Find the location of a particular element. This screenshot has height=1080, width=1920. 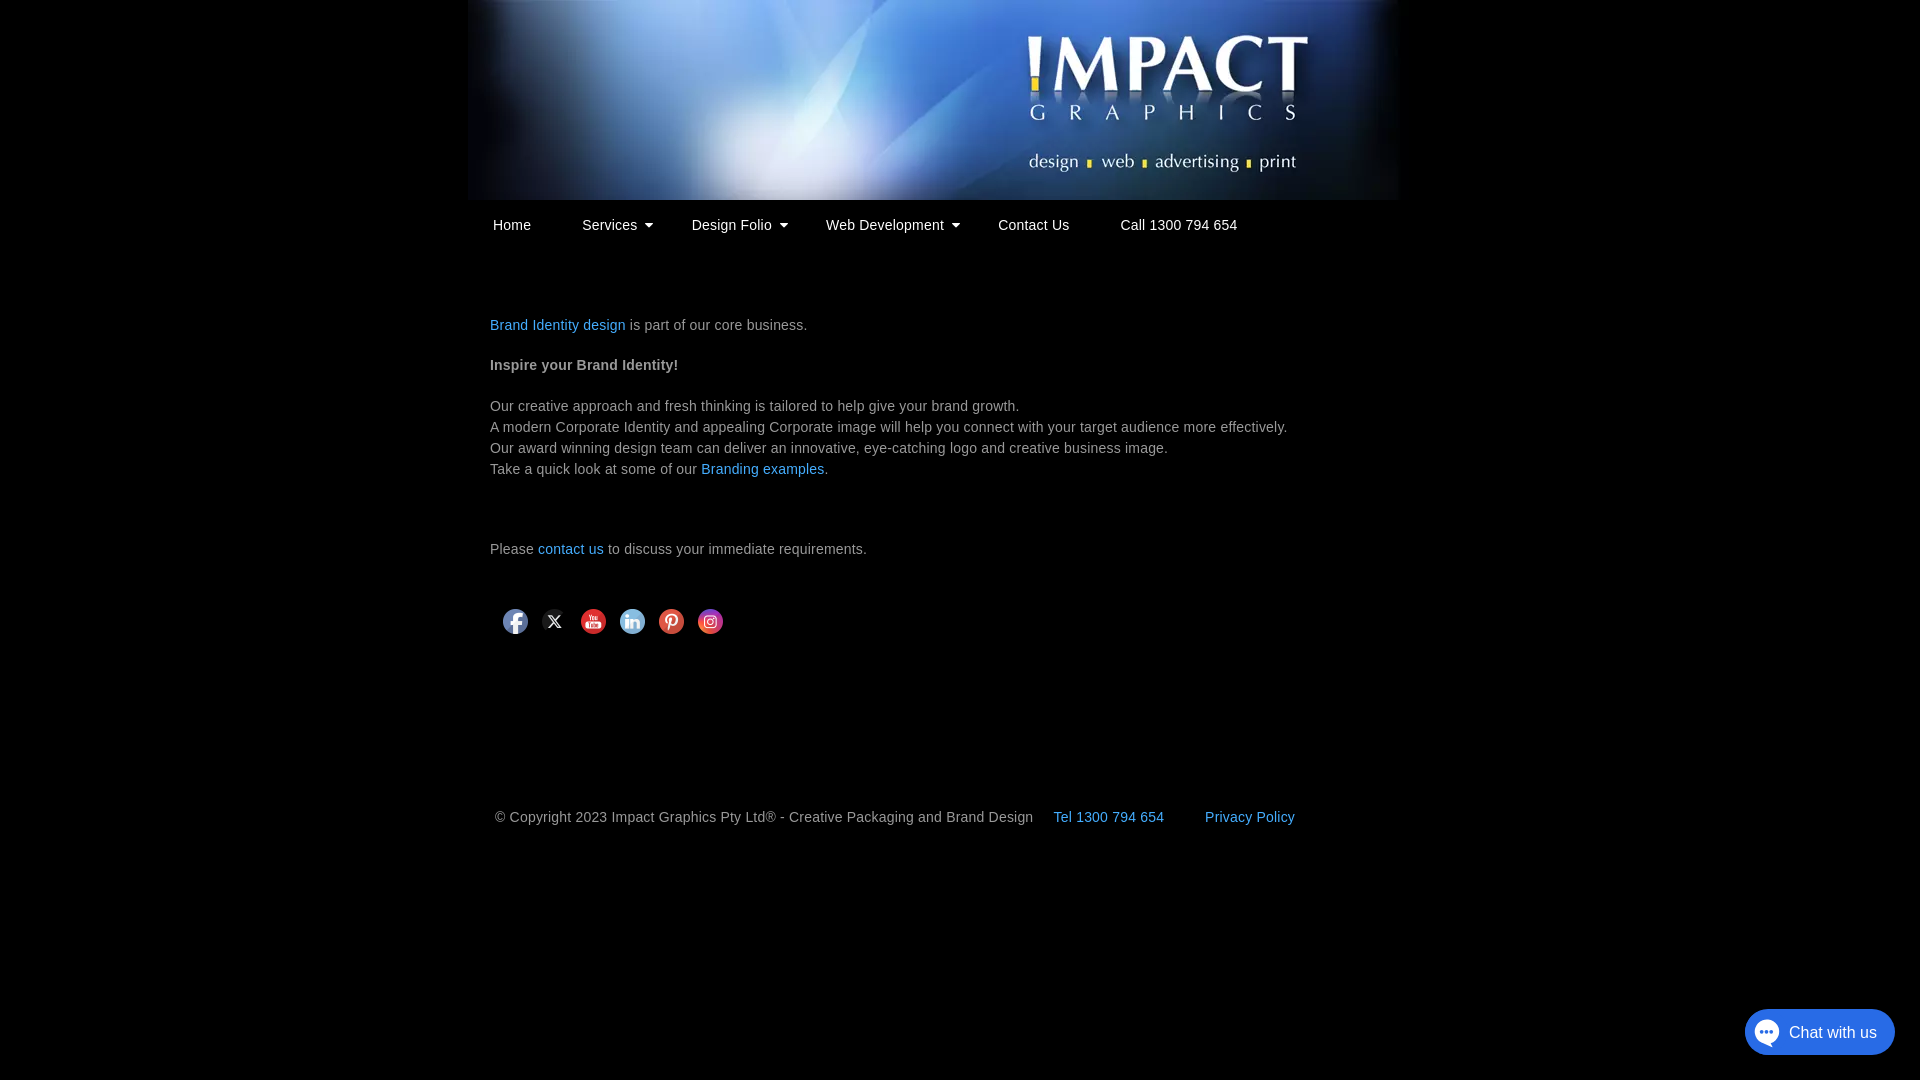

Privacy Policy is located at coordinates (1250, 817).